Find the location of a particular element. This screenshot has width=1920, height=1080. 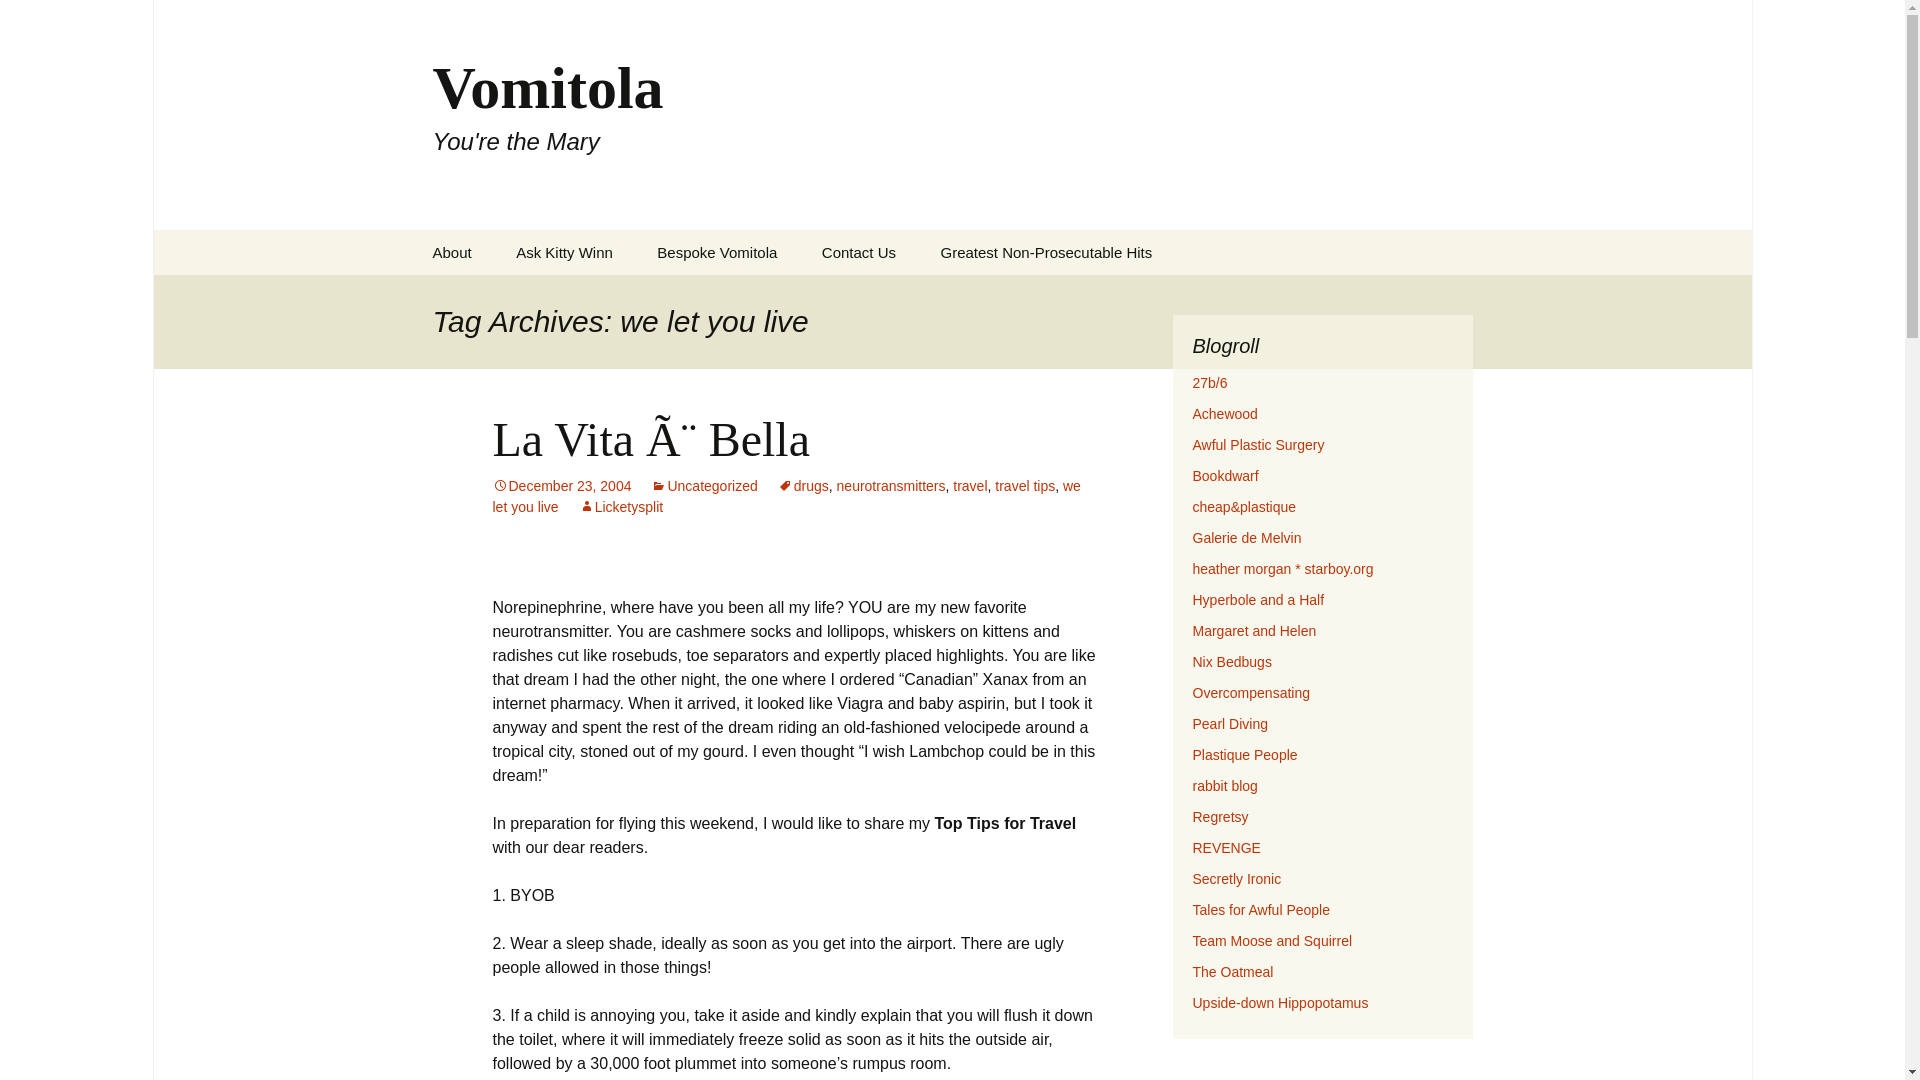

Uncategorized is located at coordinates (703, 486).